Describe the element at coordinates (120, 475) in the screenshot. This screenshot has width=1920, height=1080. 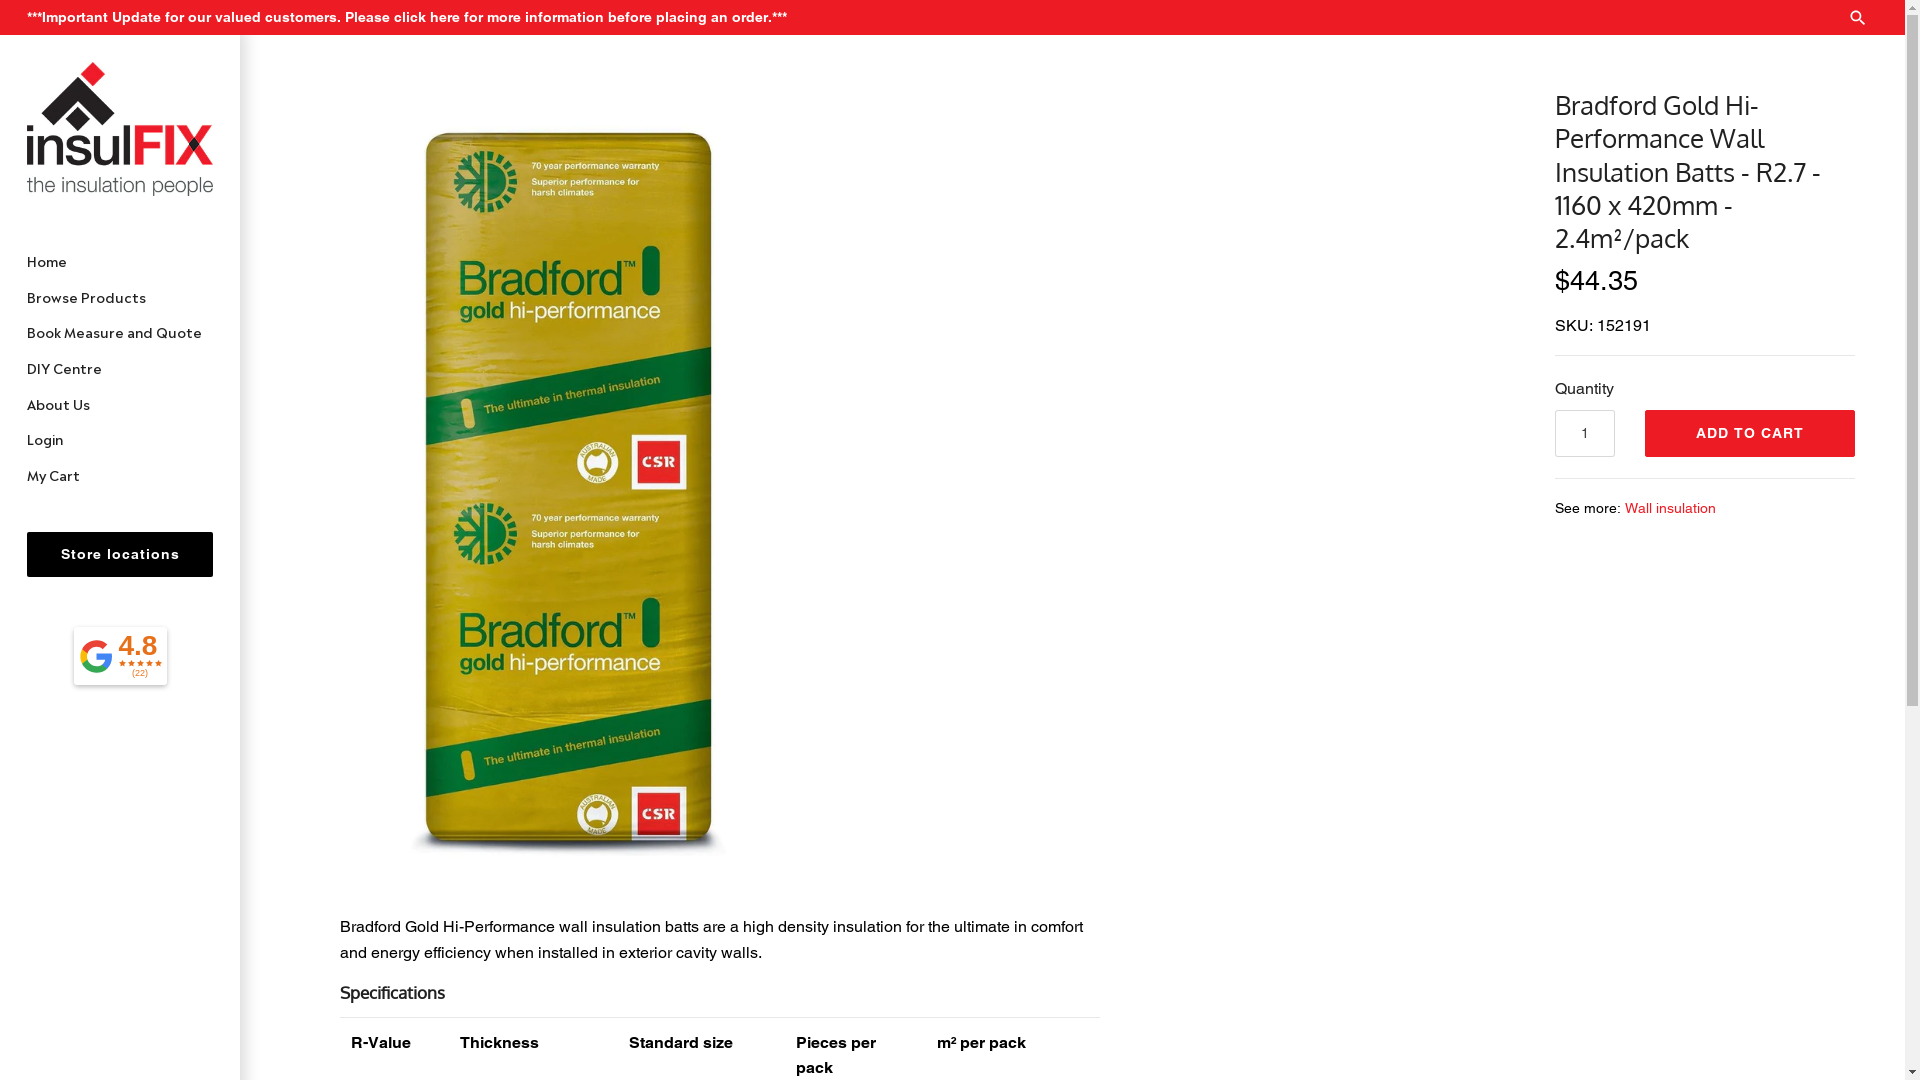
I see `My Cart` at that location.